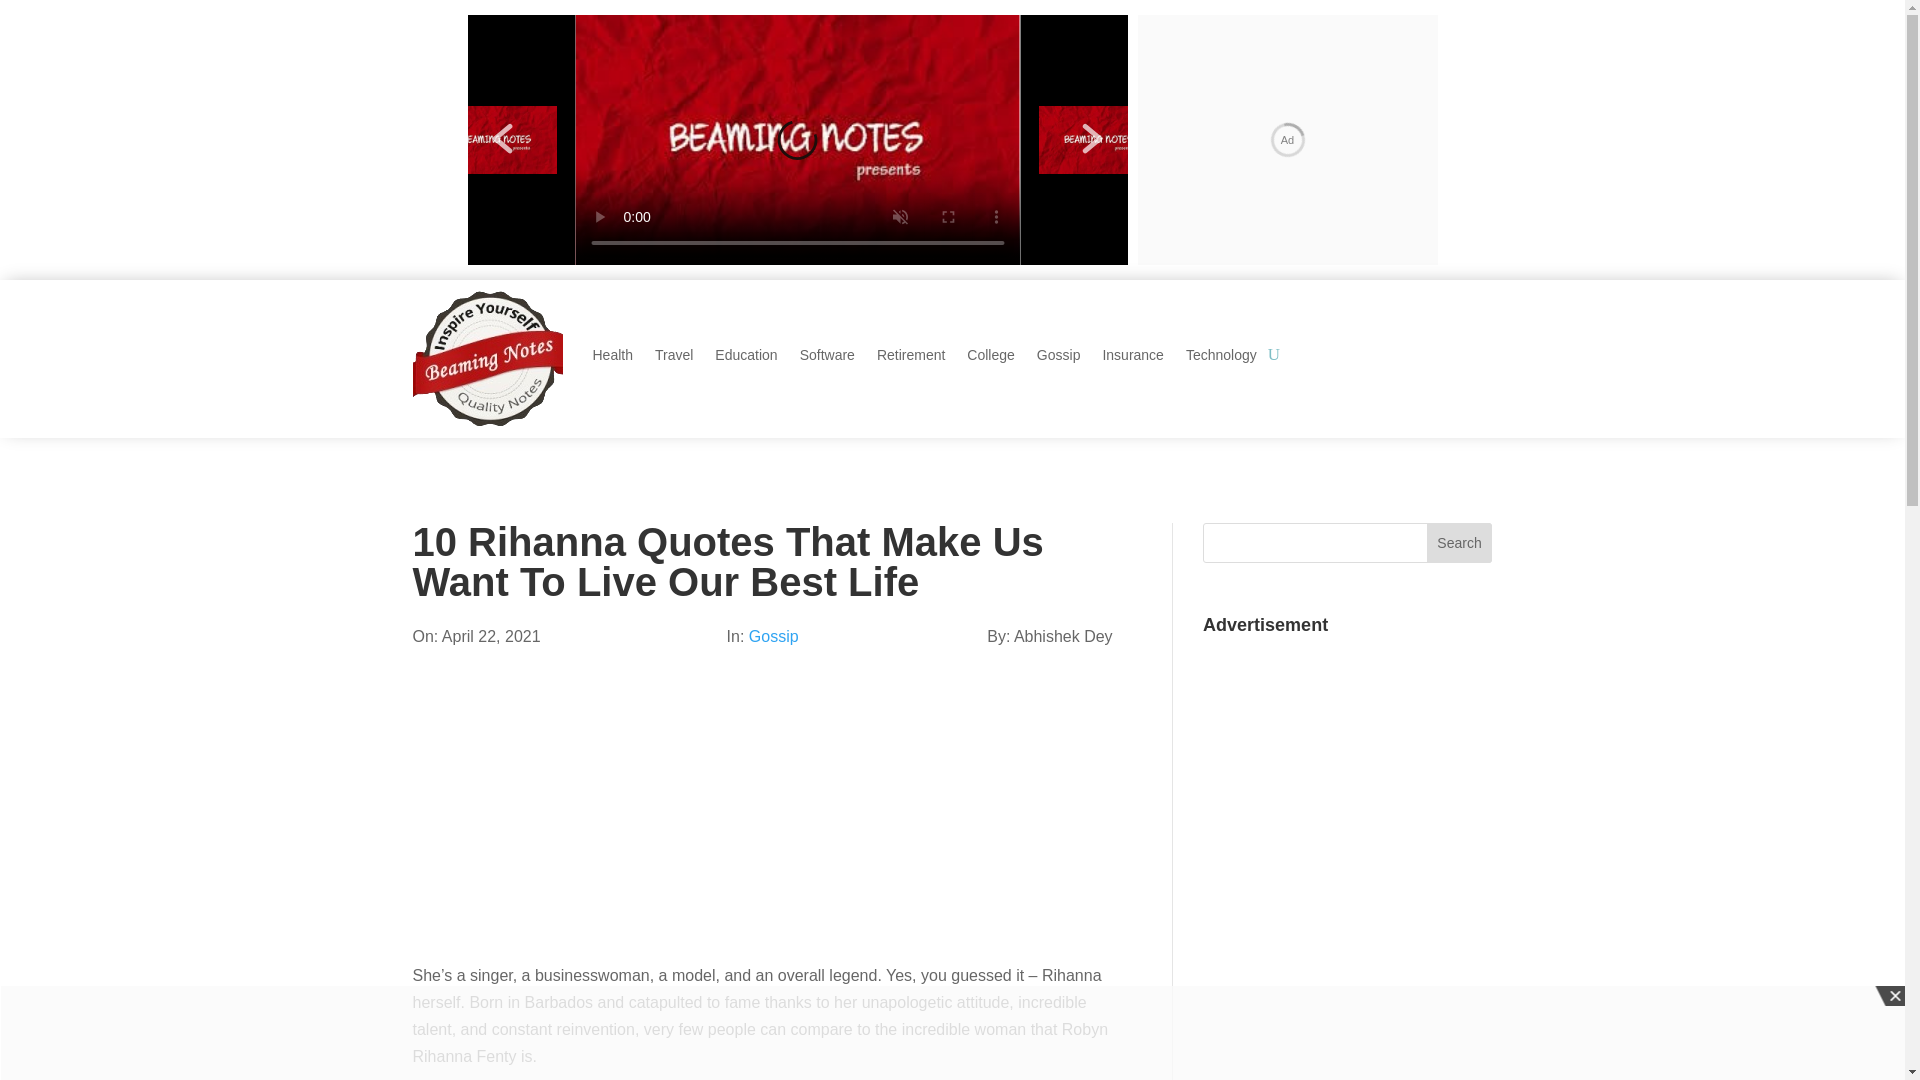  I want to click on Next, so click(1092, 139).